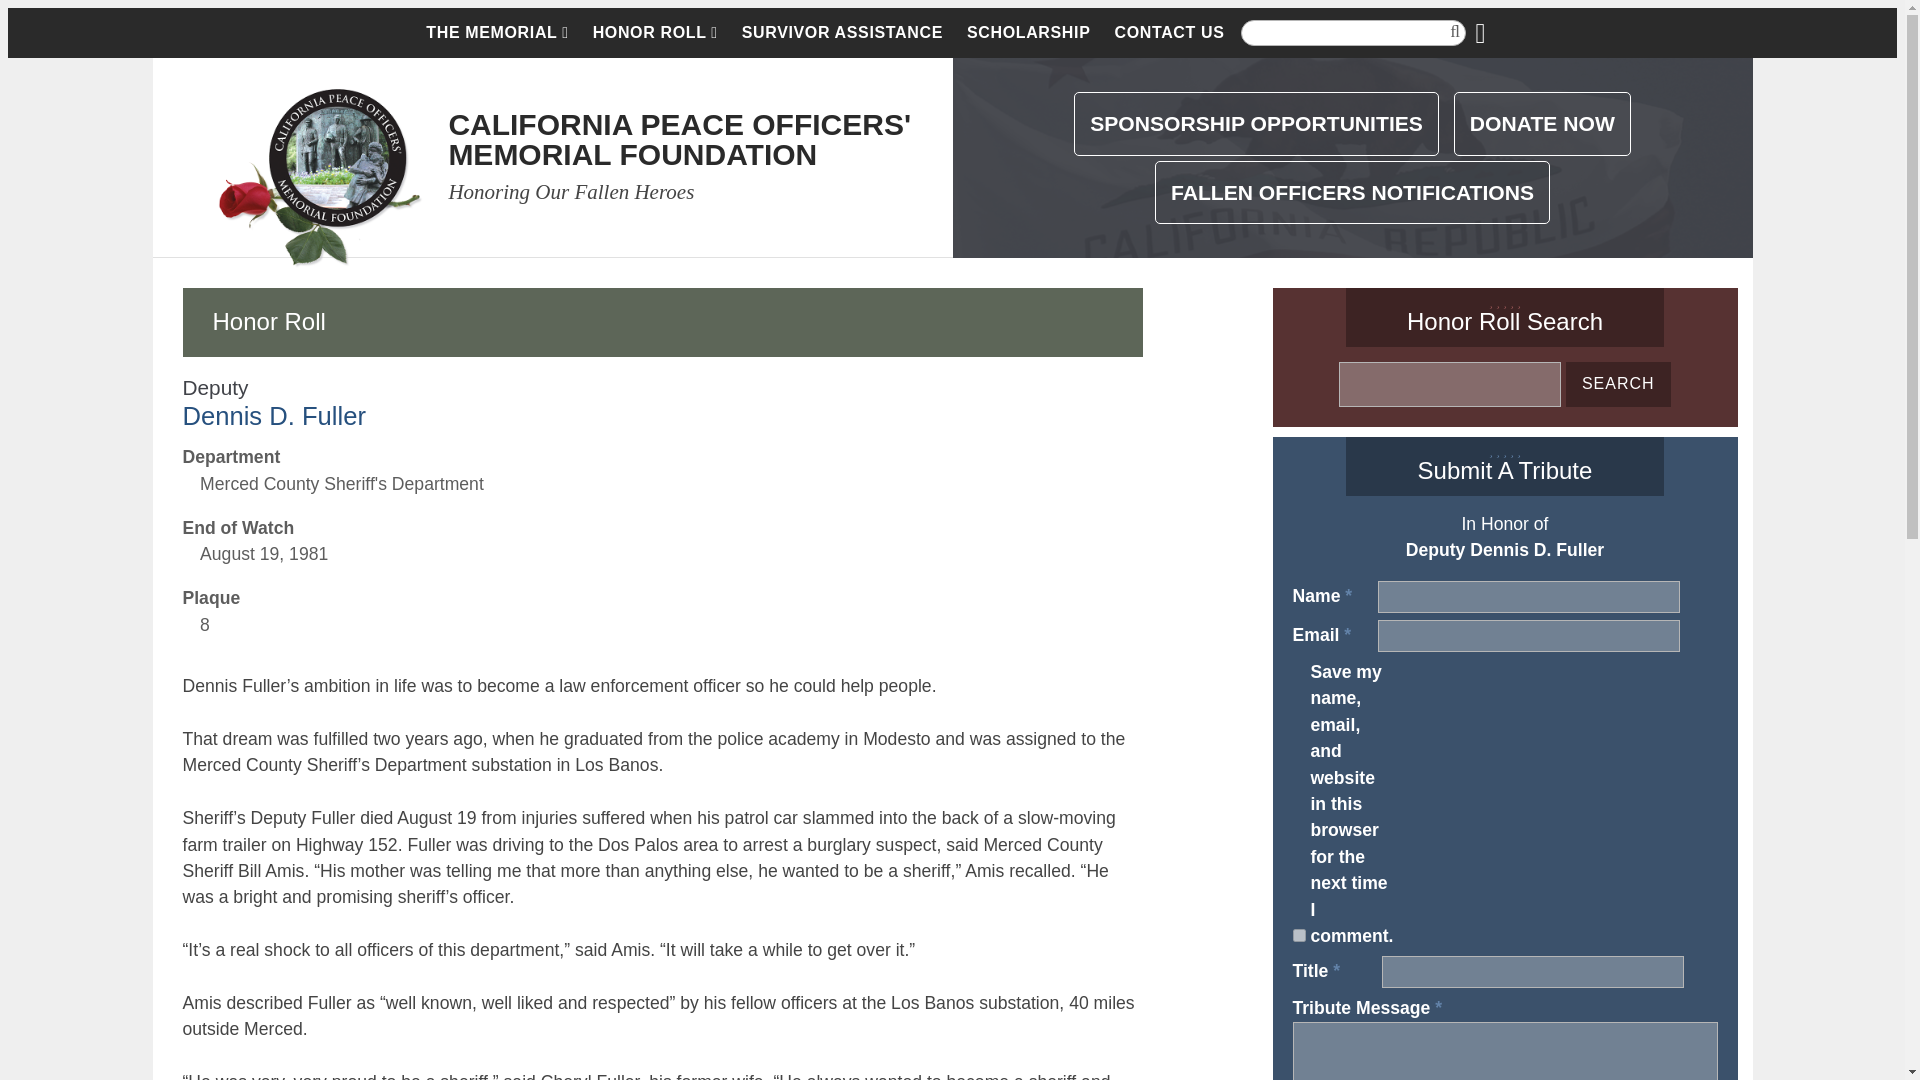 This screenshot has width=1920, height=1080. What do you see at coordinates (1028, 32) in the screenshot?
I see `FALLEN OFFICERS NOTIFICATIONS` at bounding box center [1028, 32].